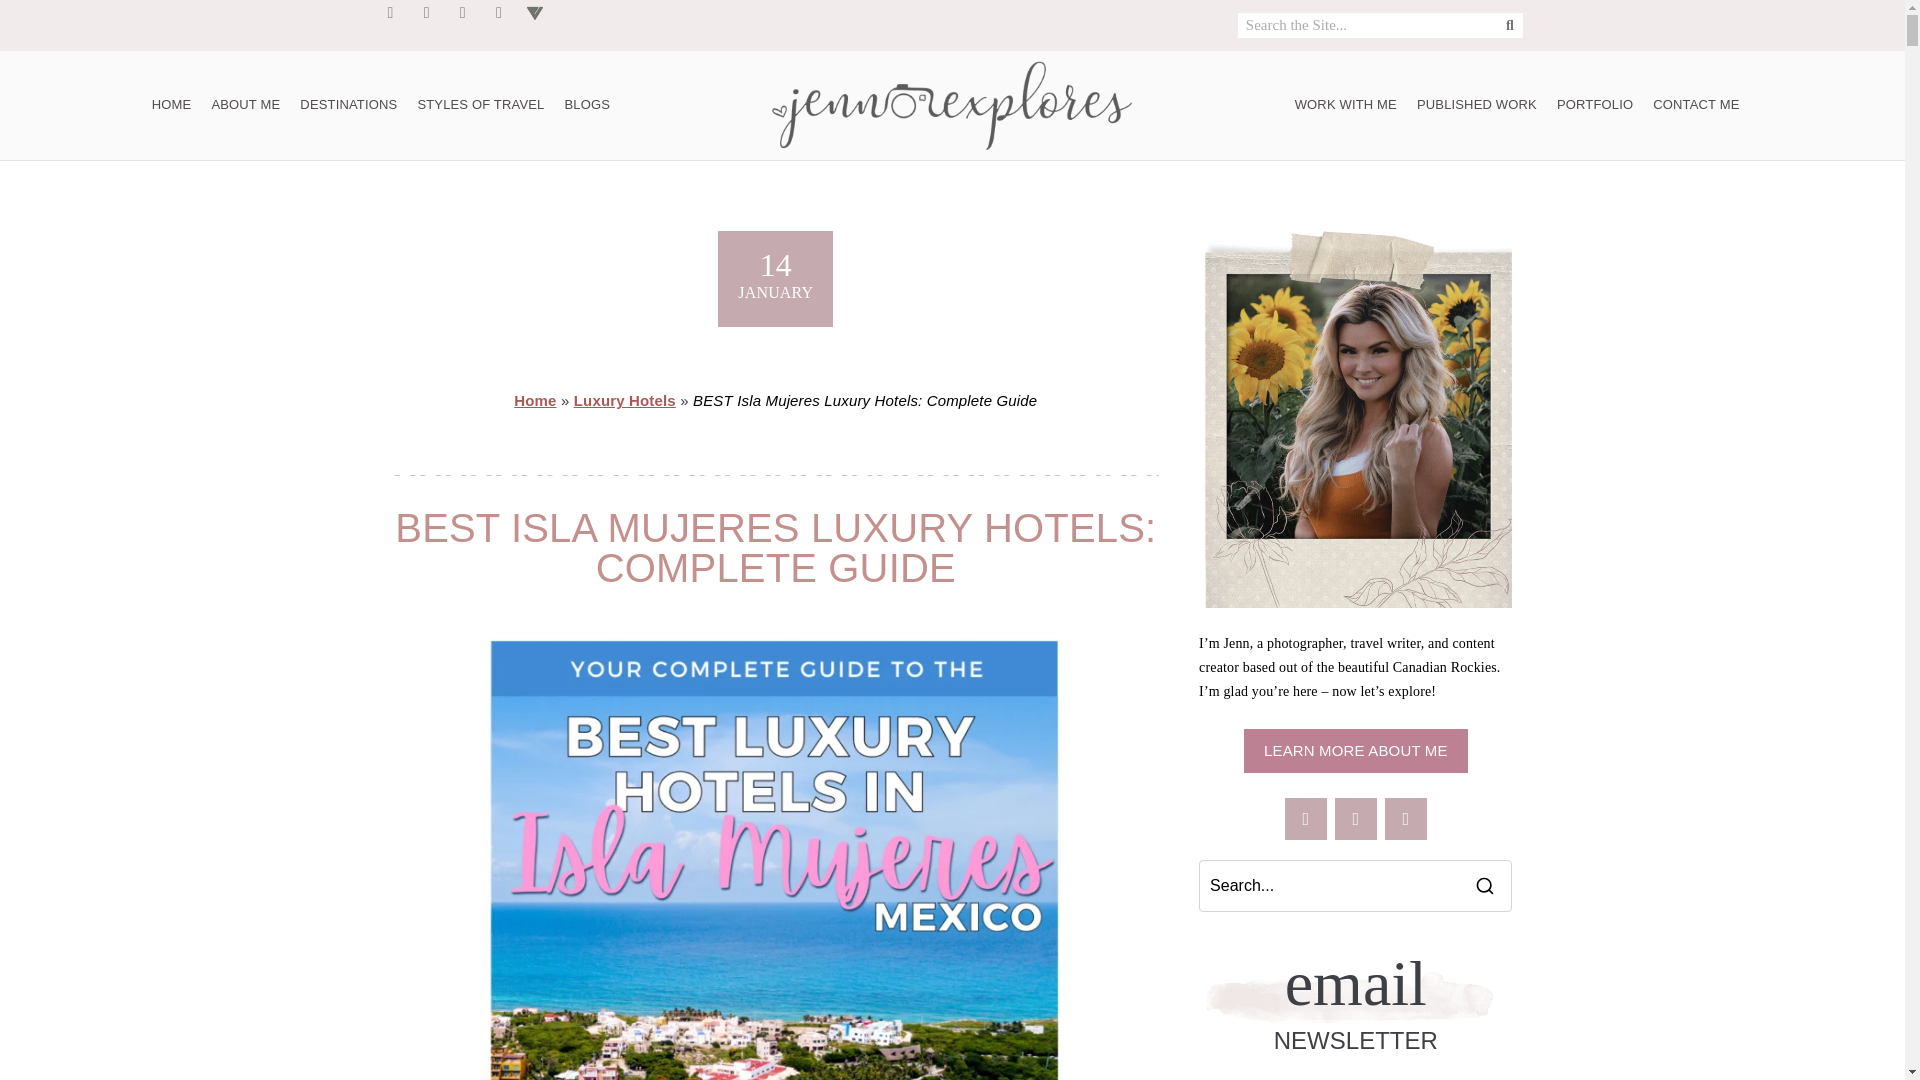  I want to click on facebook, so click(1305, 819).